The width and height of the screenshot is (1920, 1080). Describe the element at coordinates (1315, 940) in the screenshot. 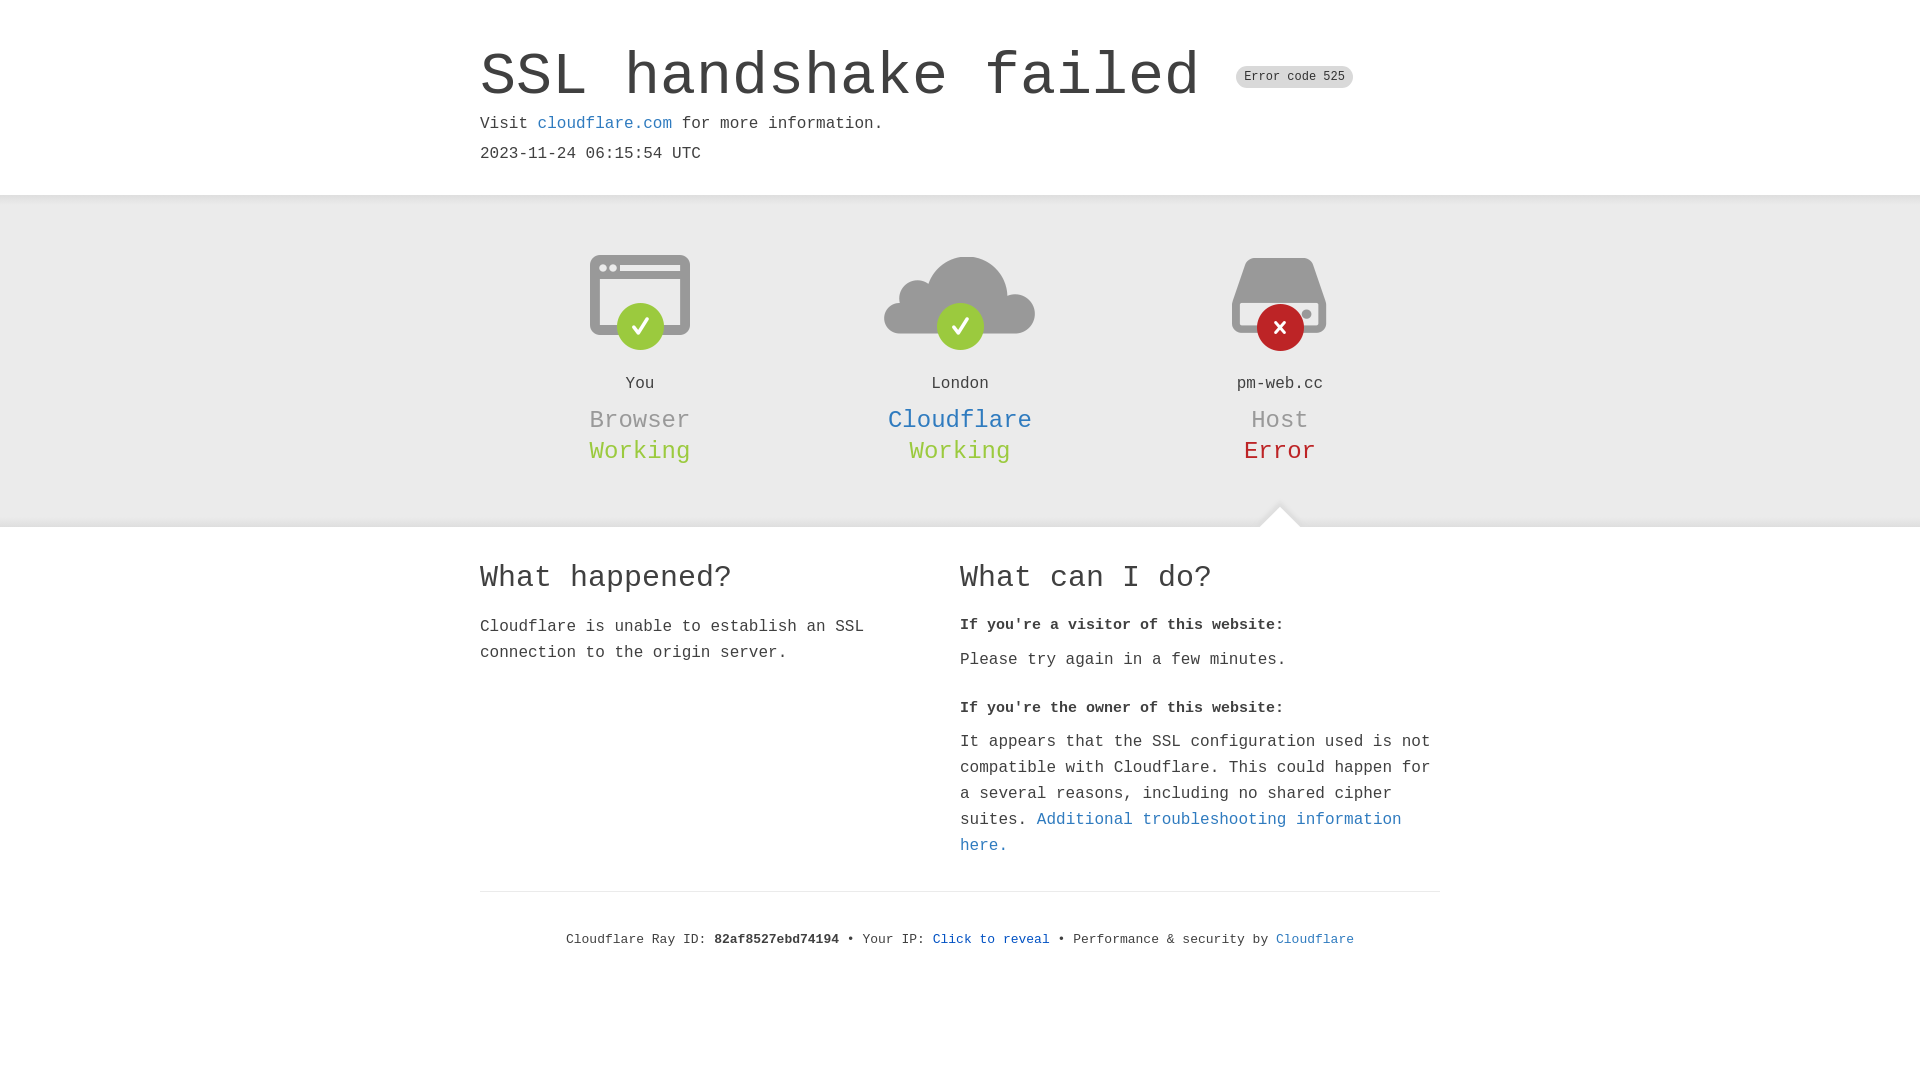

I see `Cloudflare` at that location.